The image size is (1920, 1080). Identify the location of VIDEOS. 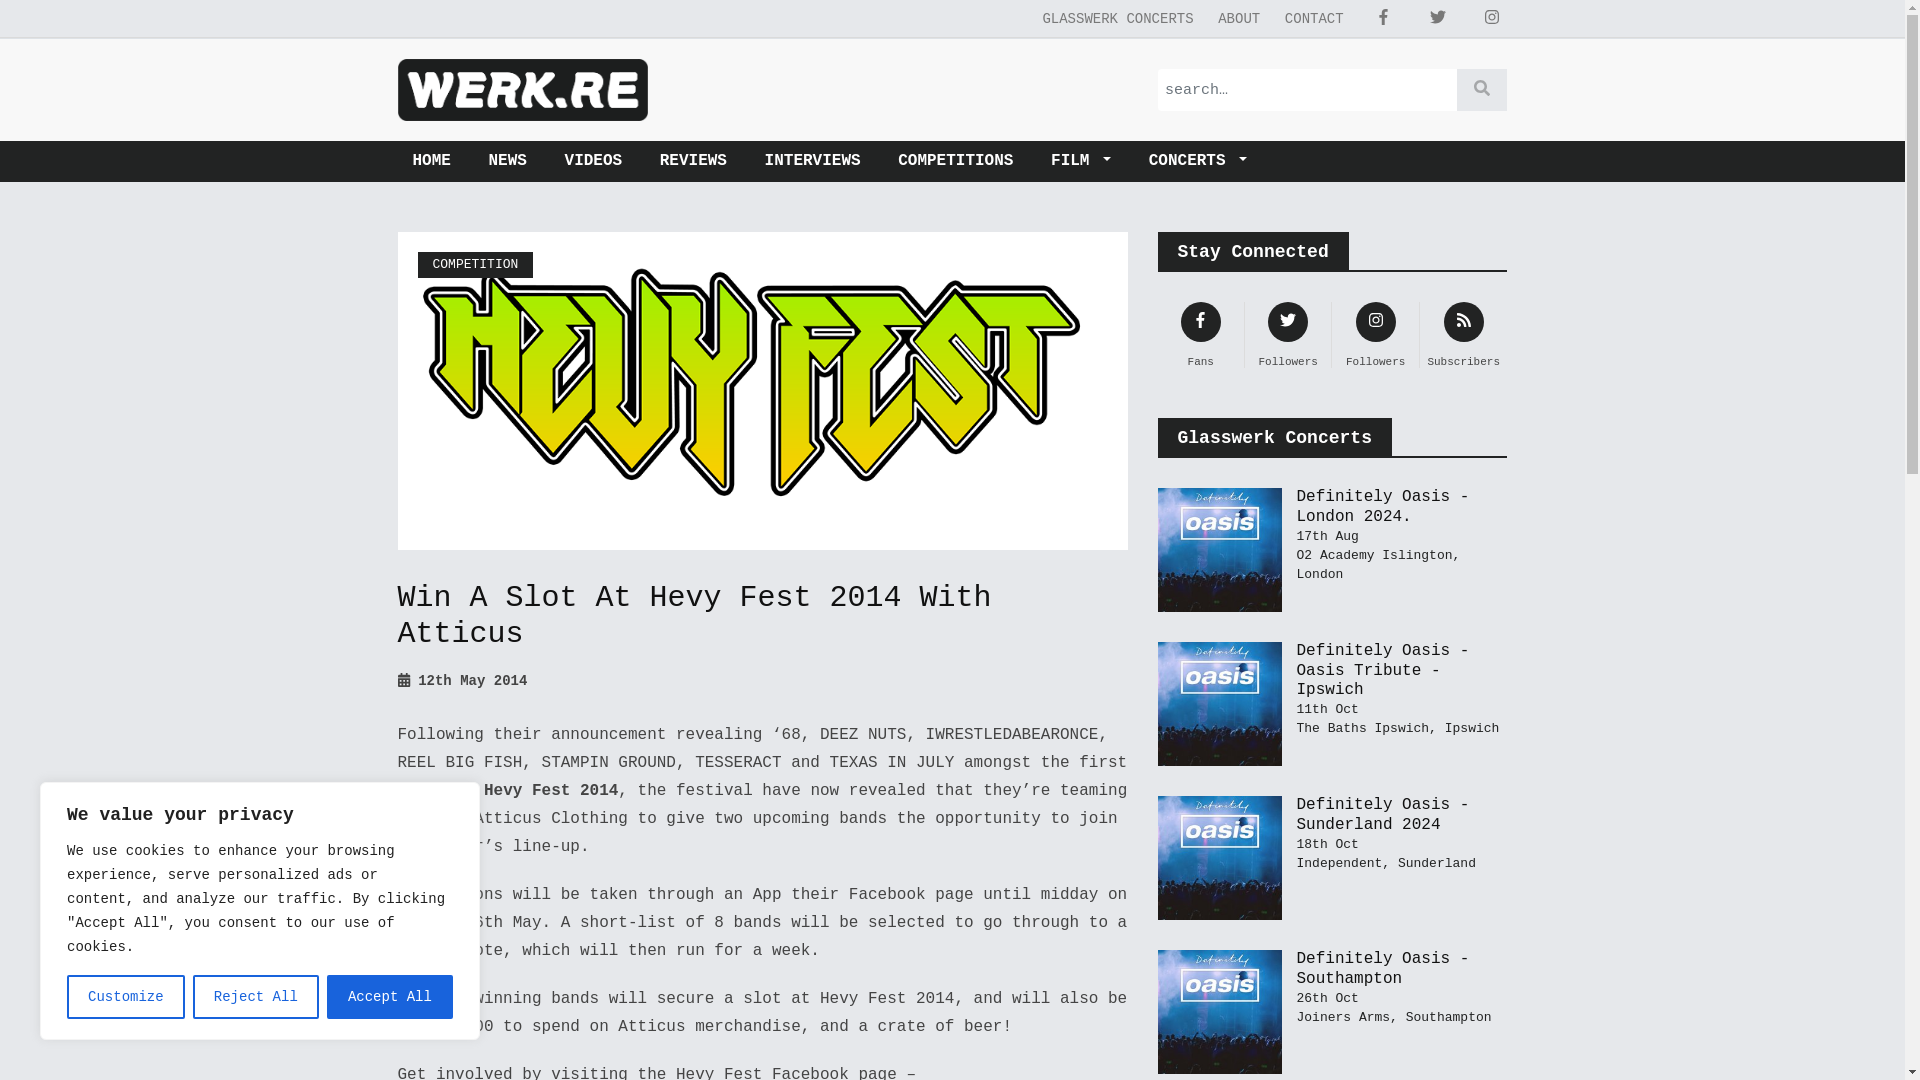
(594, 162).